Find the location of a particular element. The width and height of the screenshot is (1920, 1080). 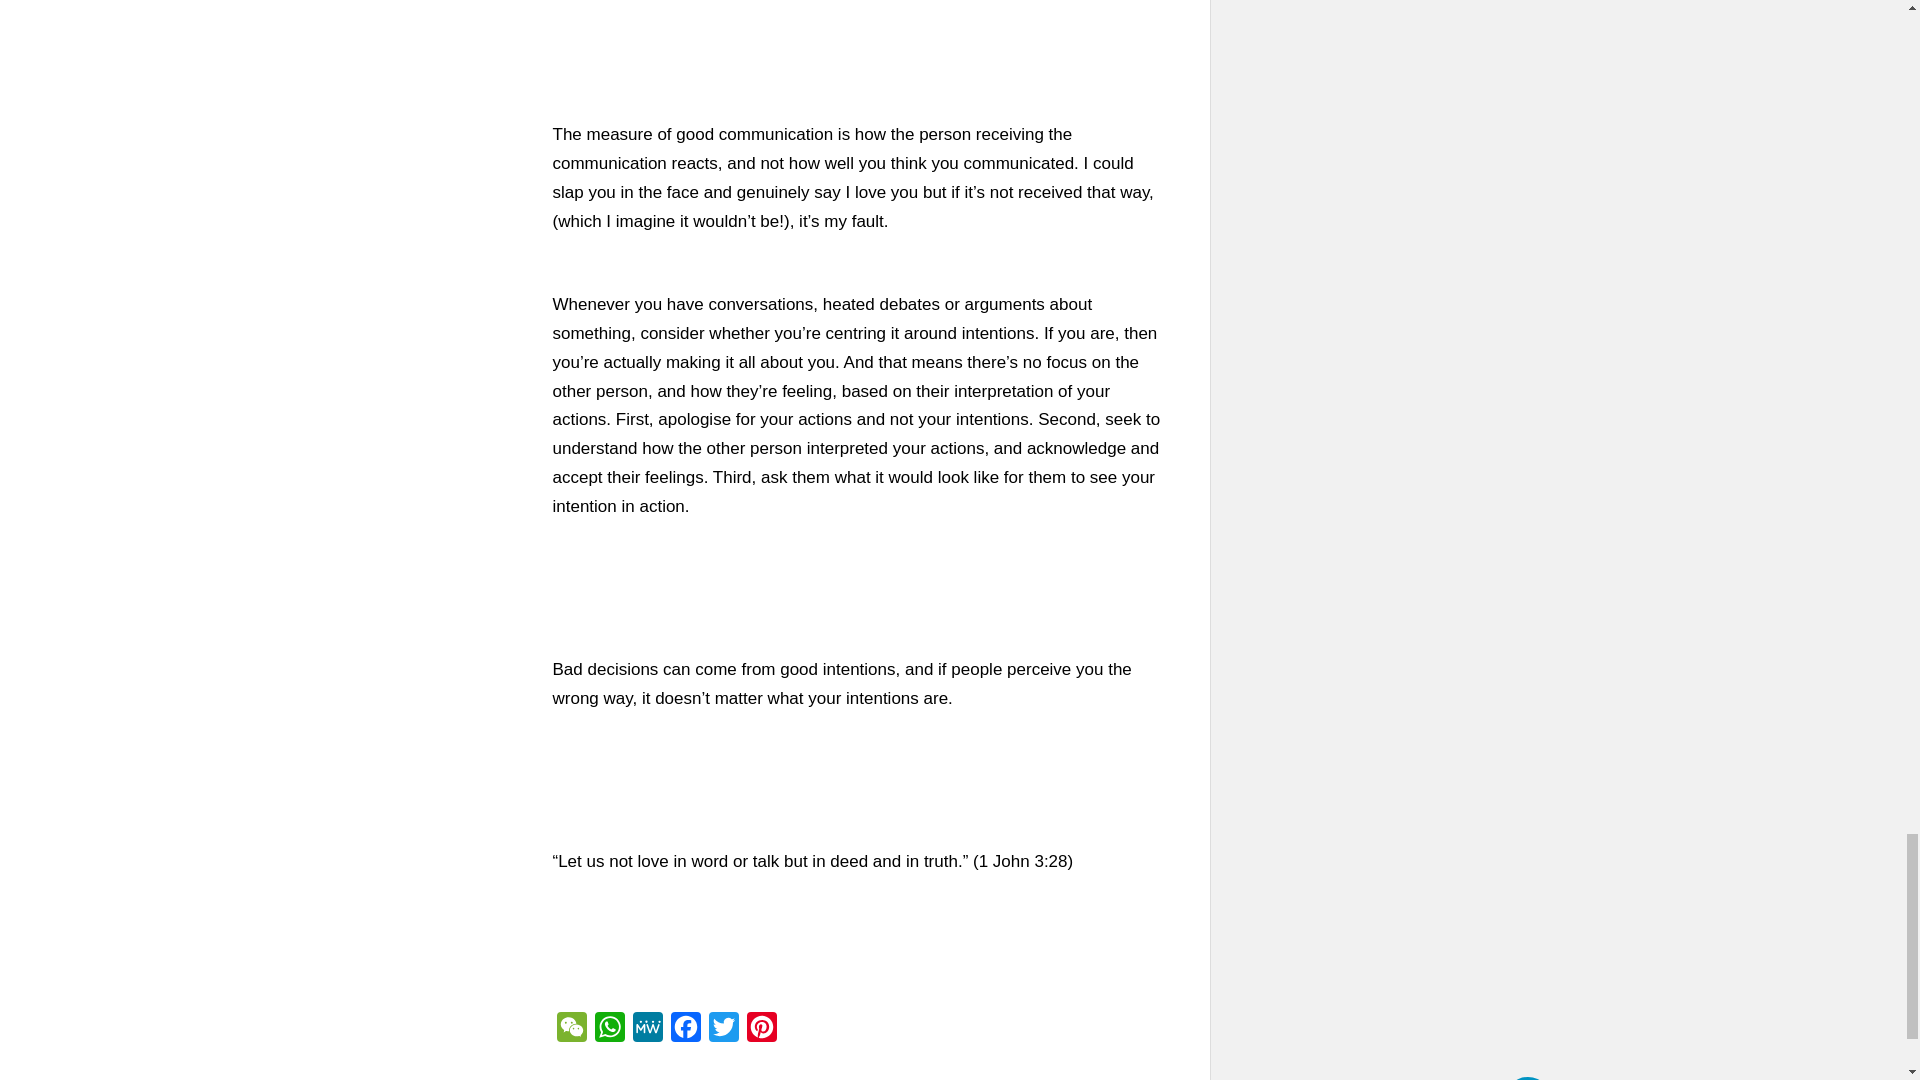

Twitter is located at coordinates (722, 1031).